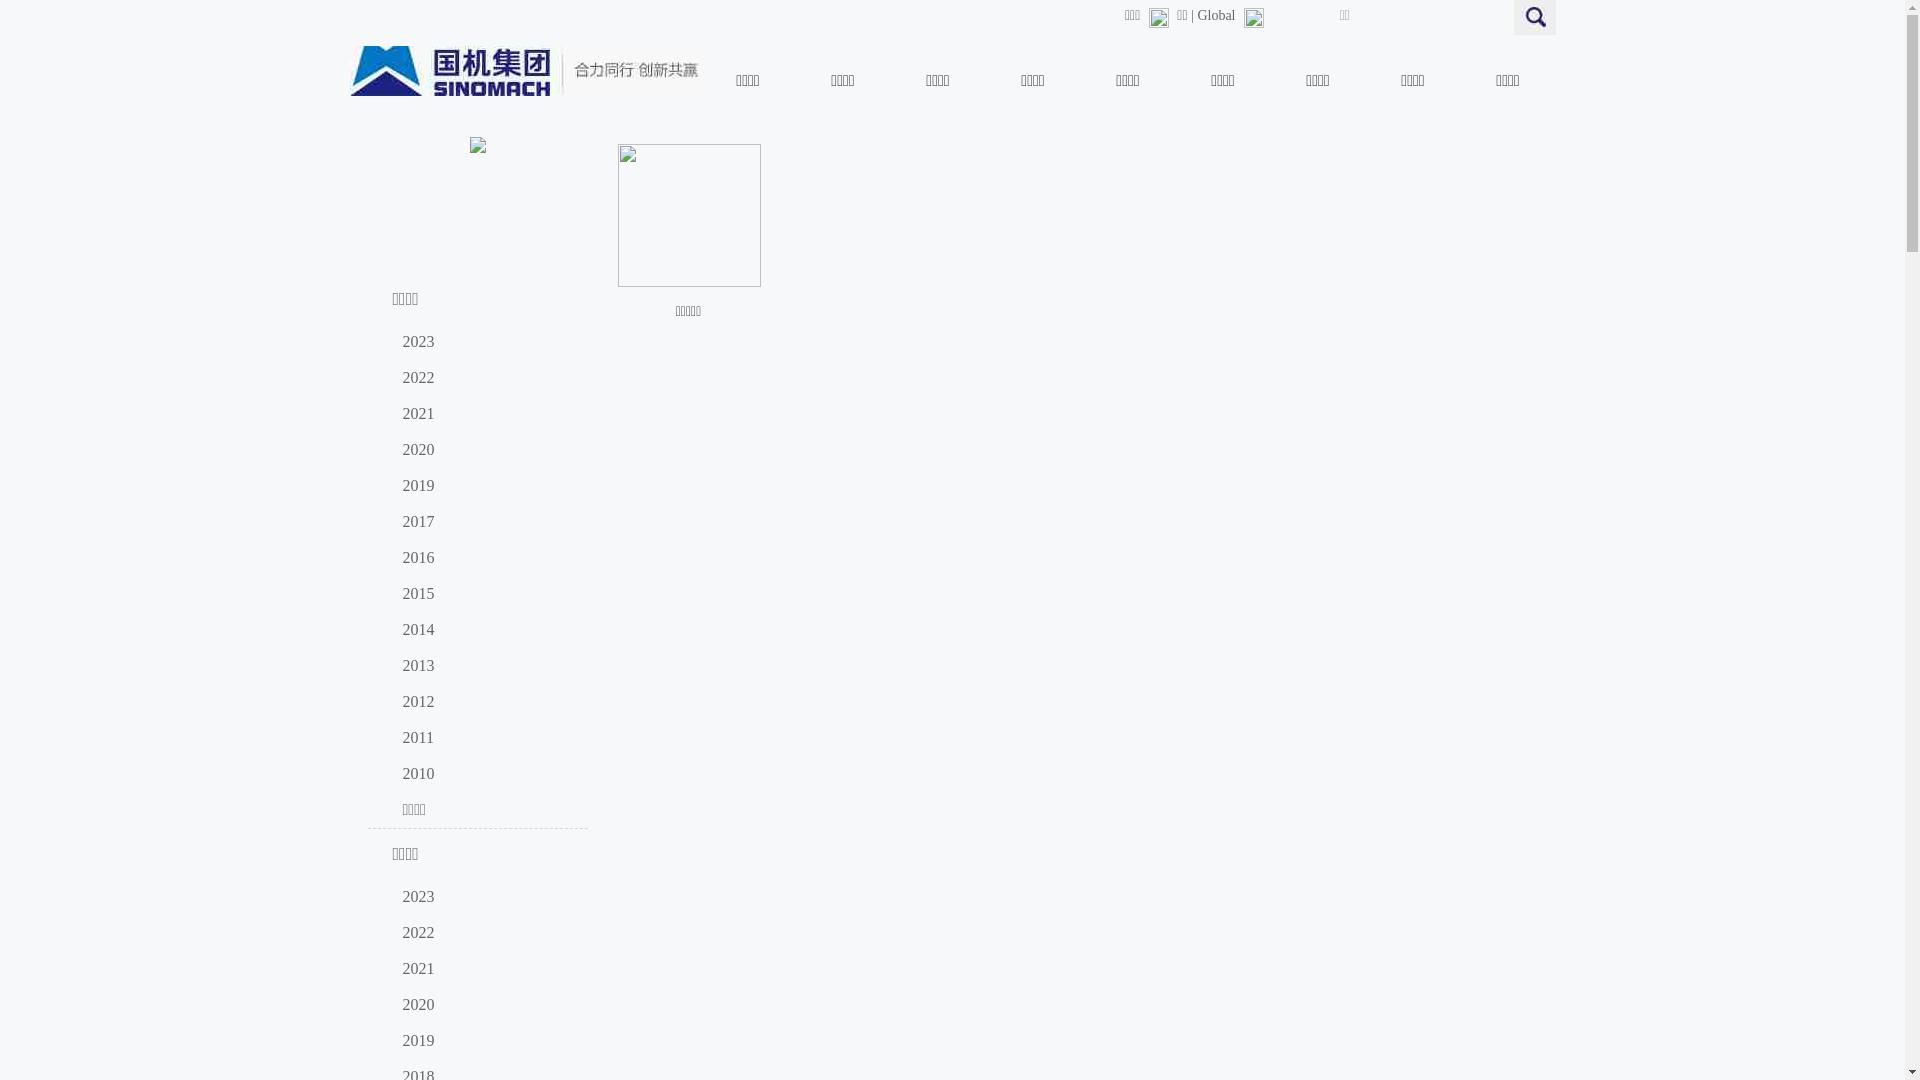  What do you see at coordinates (483, 702) in the screenshot?
I see `2012` at bounding box center [483, 702].